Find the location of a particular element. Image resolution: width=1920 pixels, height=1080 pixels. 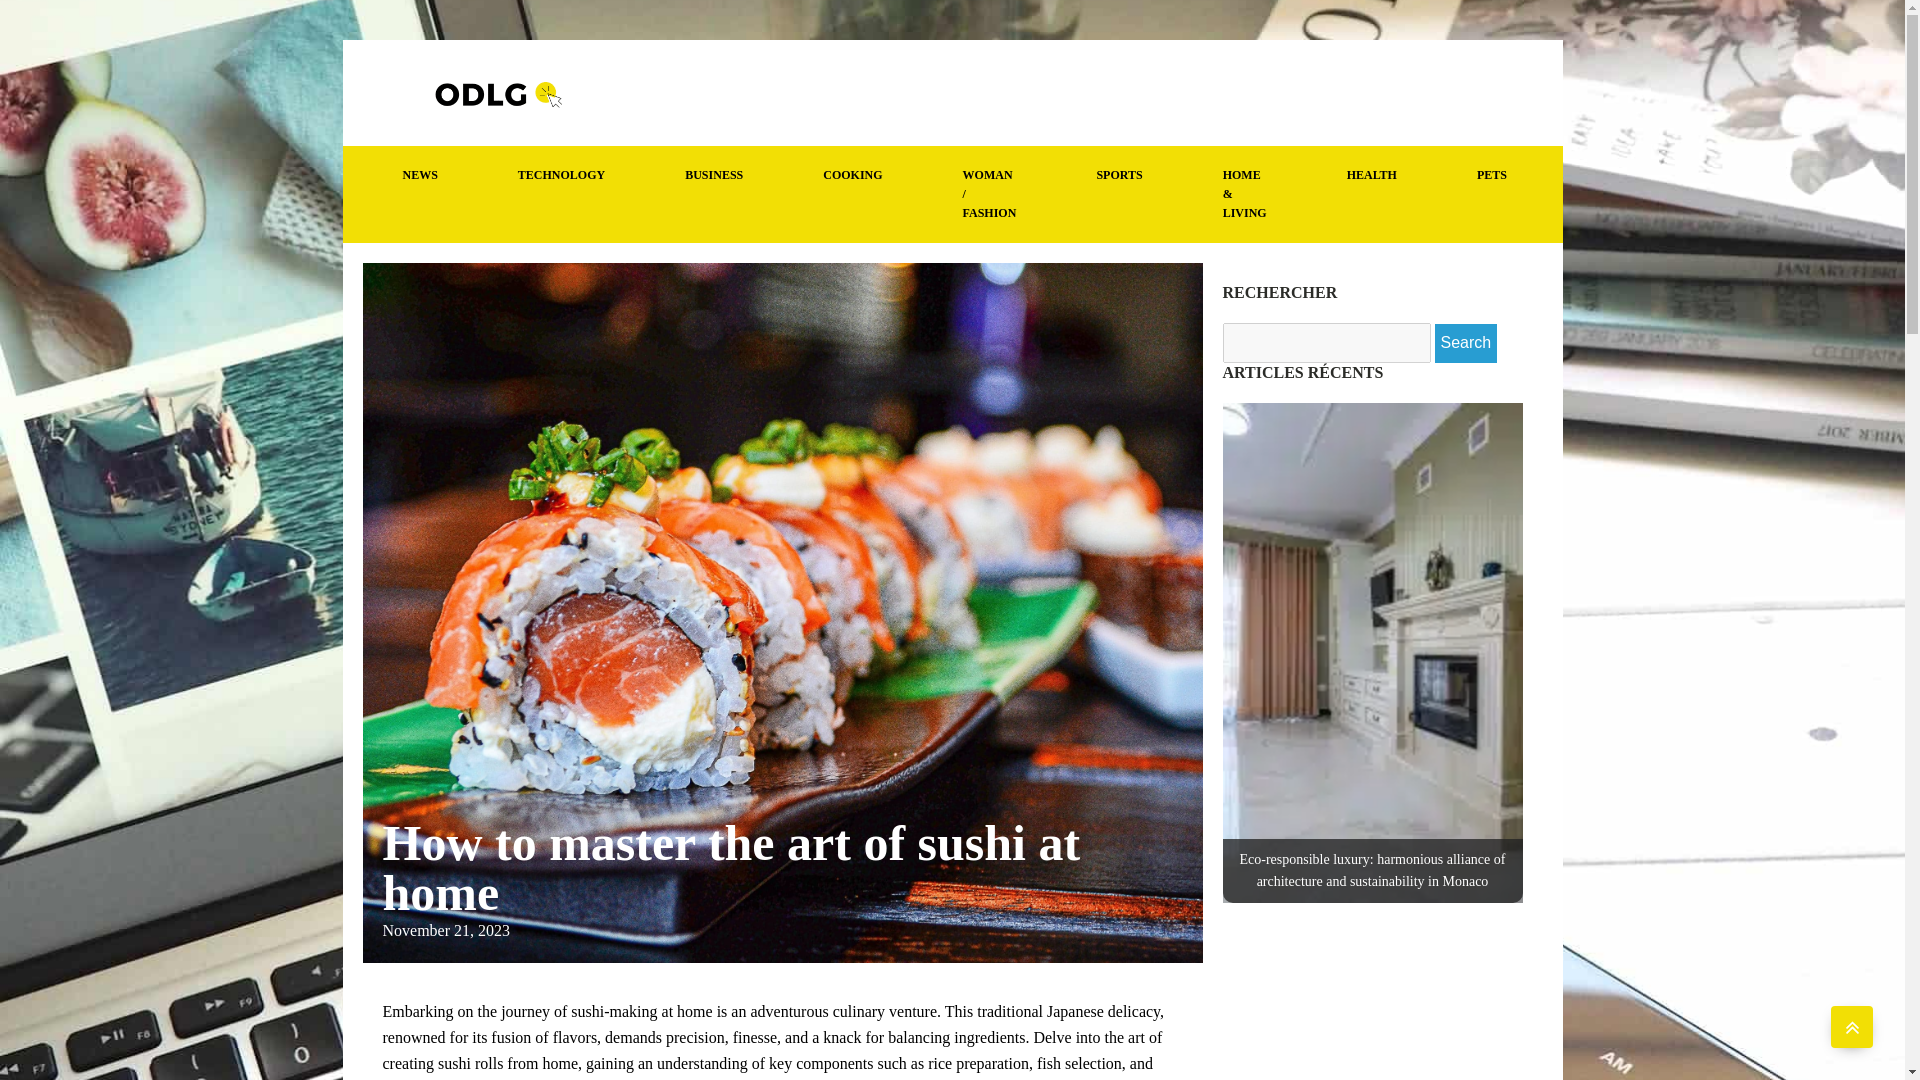

SPORTS is located at coordinates (1119, 175).